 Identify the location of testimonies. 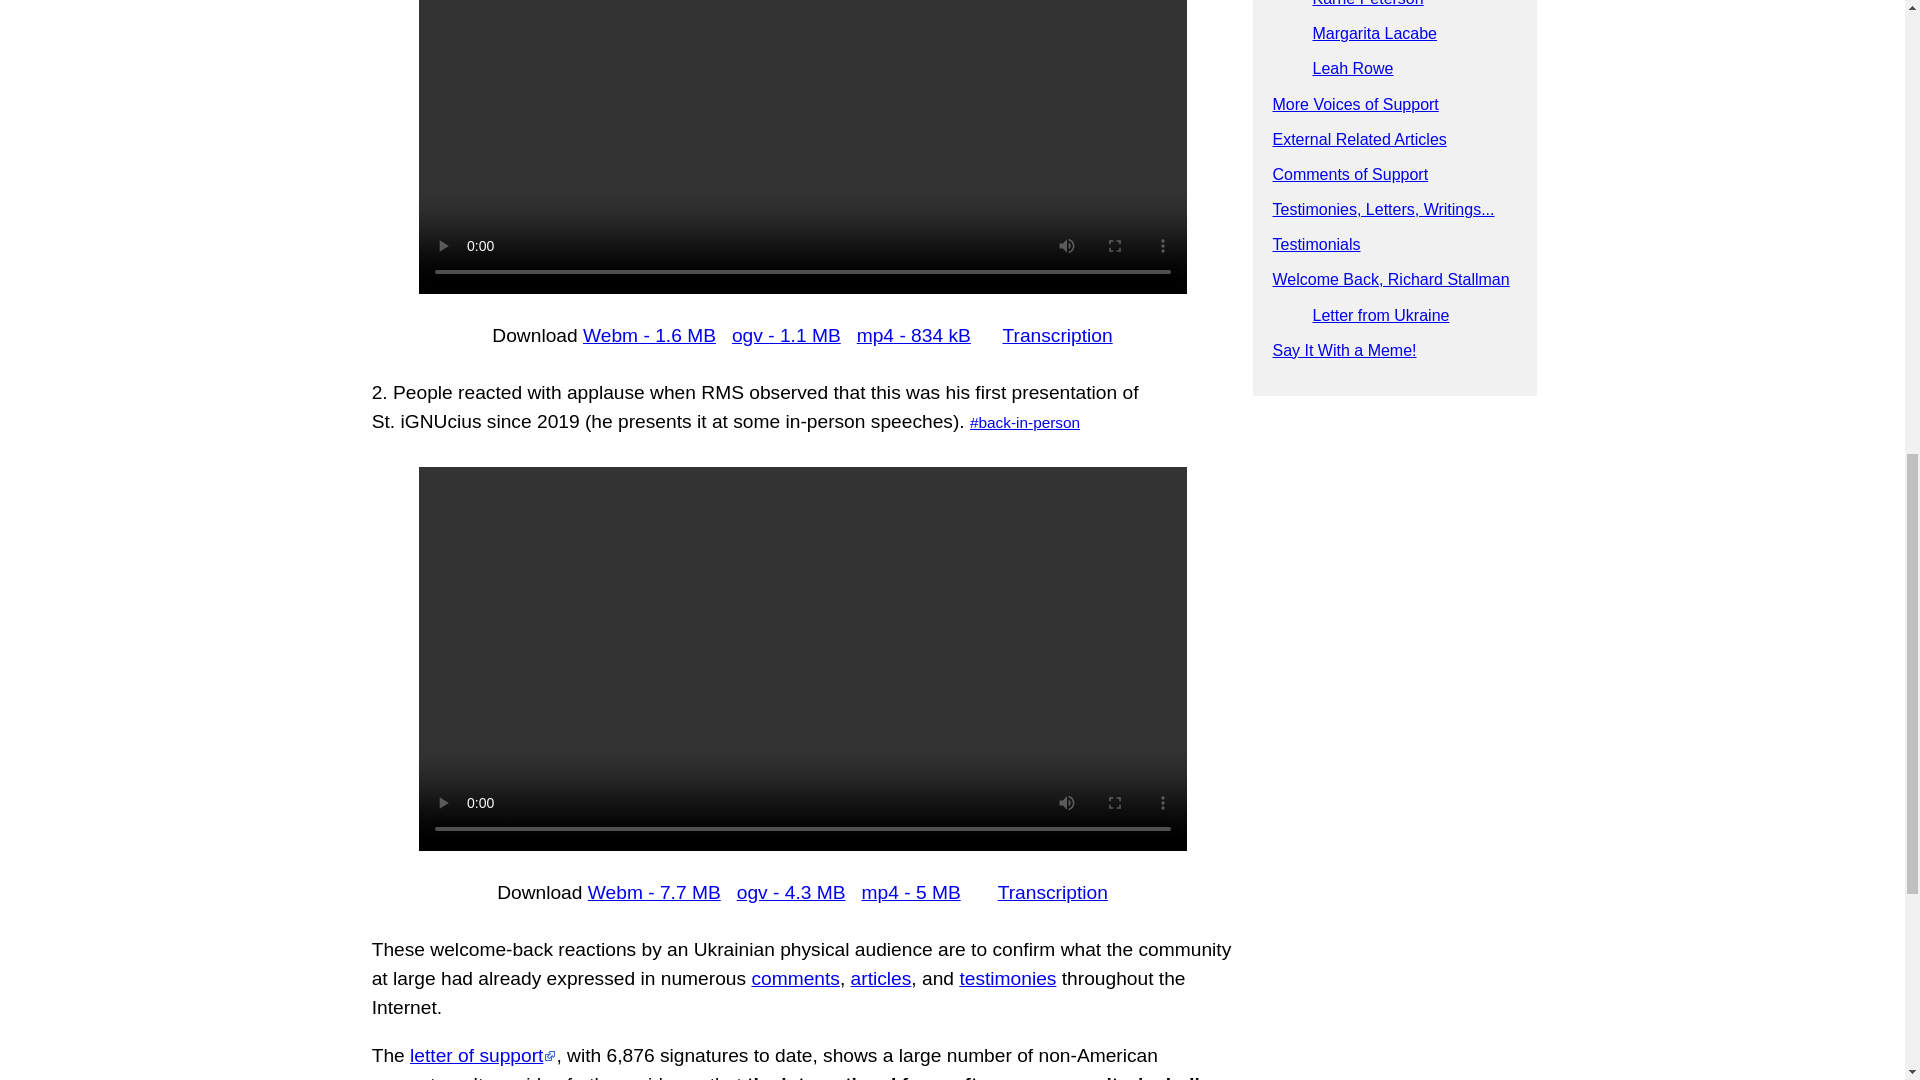
(1007, 978).